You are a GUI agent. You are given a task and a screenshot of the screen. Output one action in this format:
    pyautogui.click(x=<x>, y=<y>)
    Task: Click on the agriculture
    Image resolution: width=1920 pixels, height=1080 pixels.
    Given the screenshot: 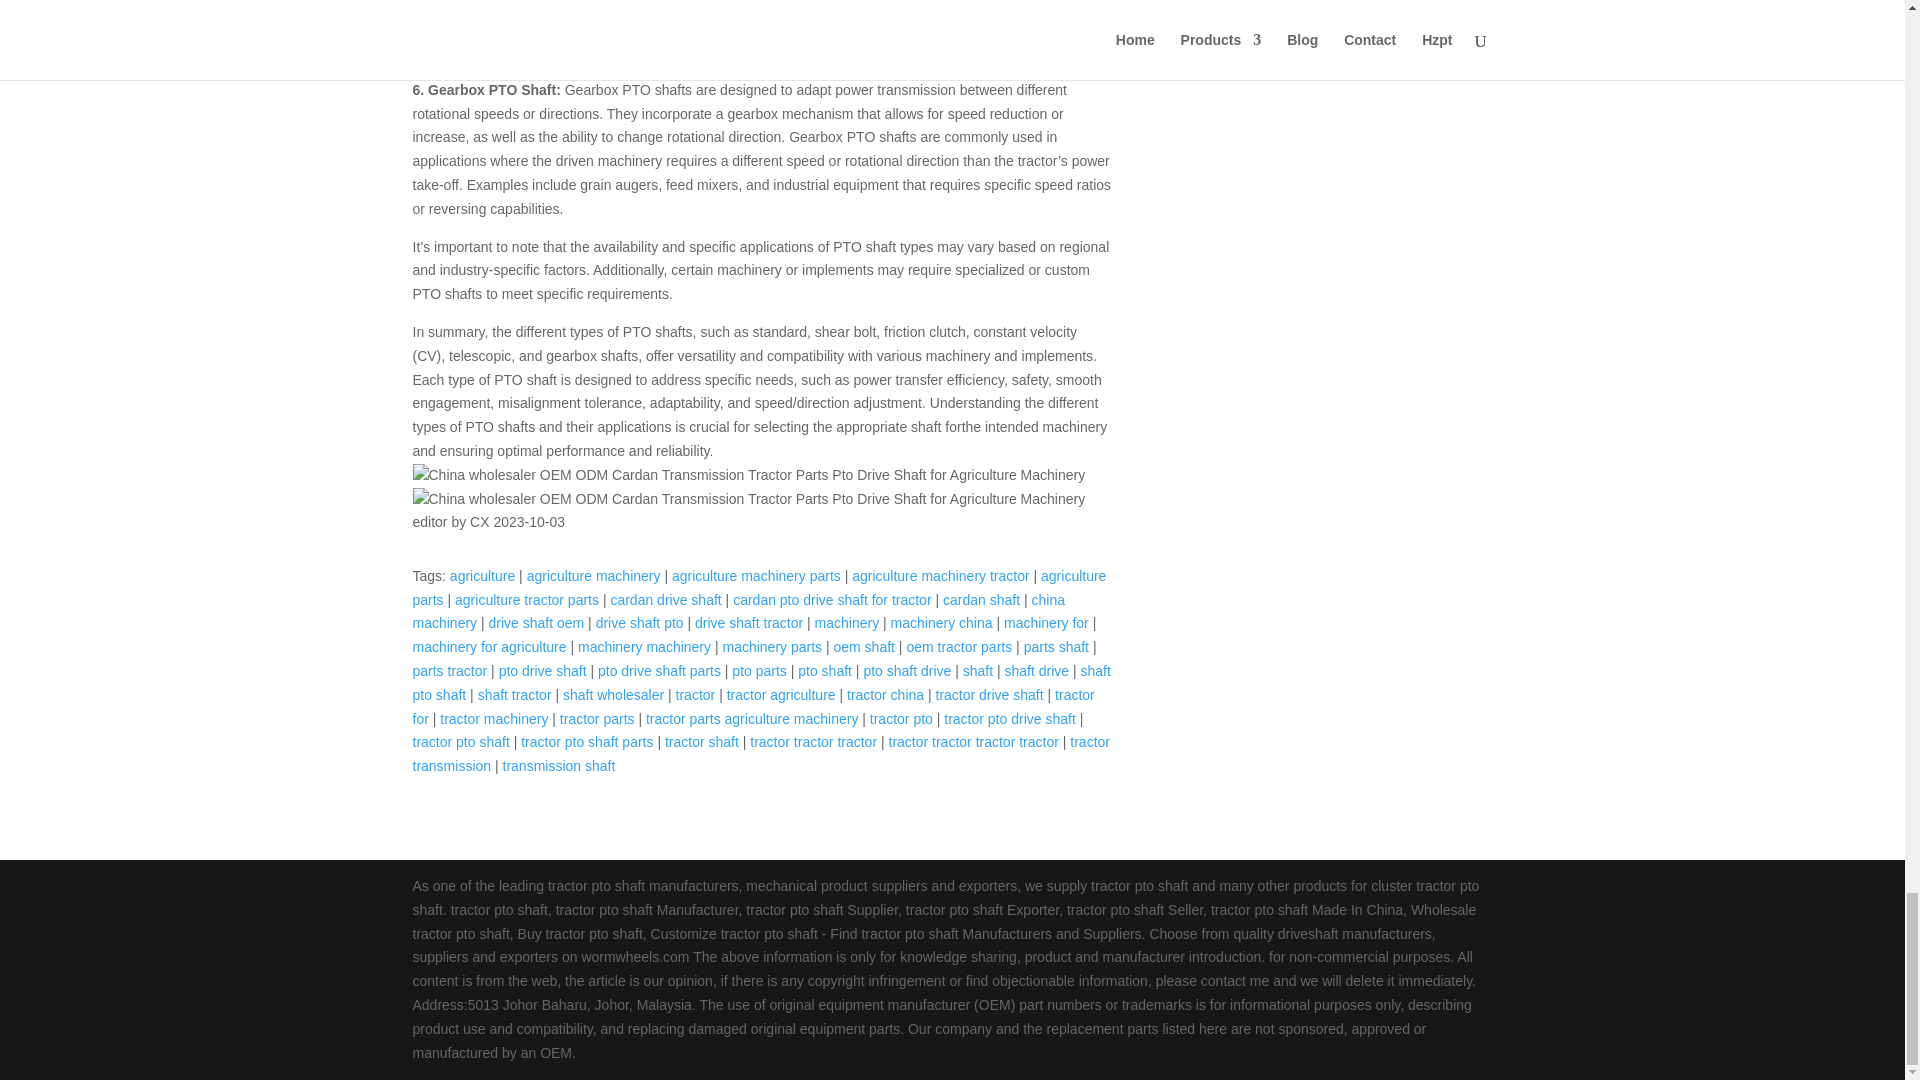 What is the action you would take?
    pyautogui.click(x=482, y=576)
    